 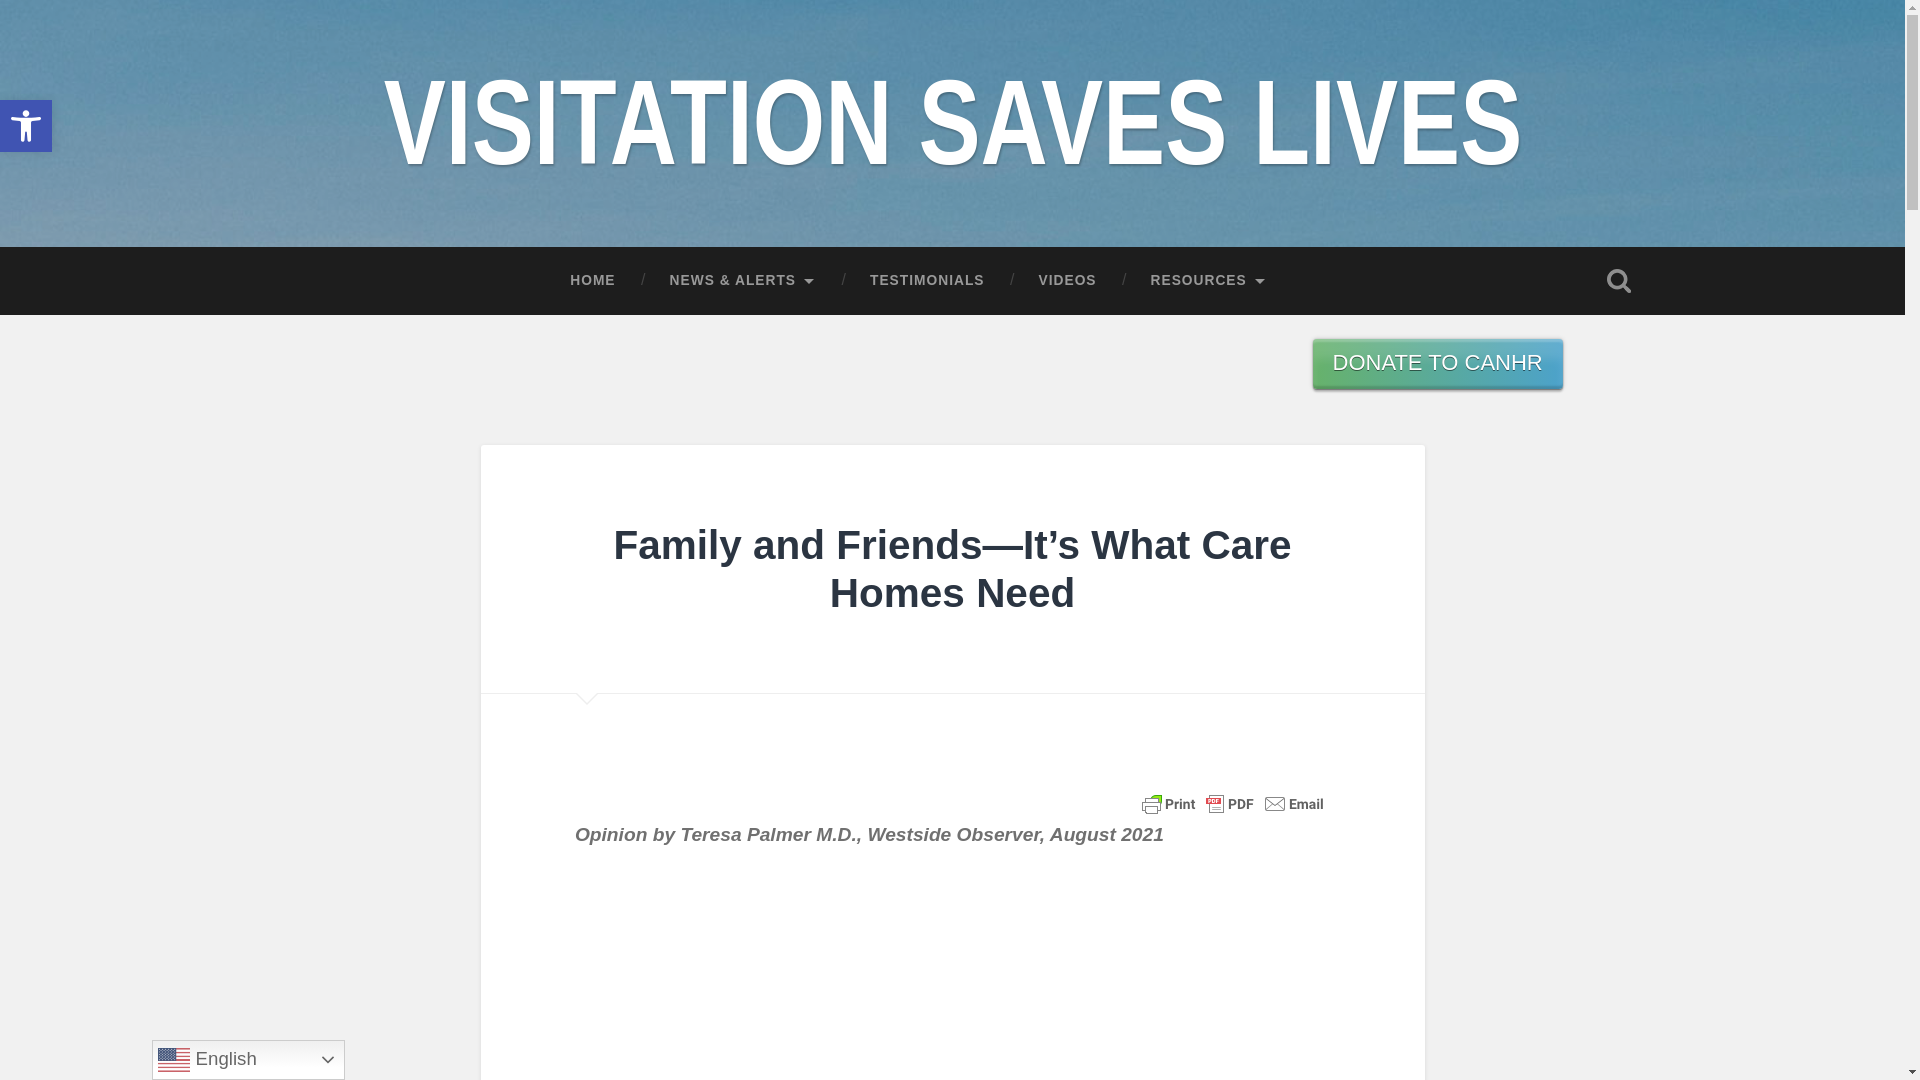 What do you see at coordinates (926, 281) in the screenshot?
I see `DONATE TO CANHR` at bounding box center [926, 281].